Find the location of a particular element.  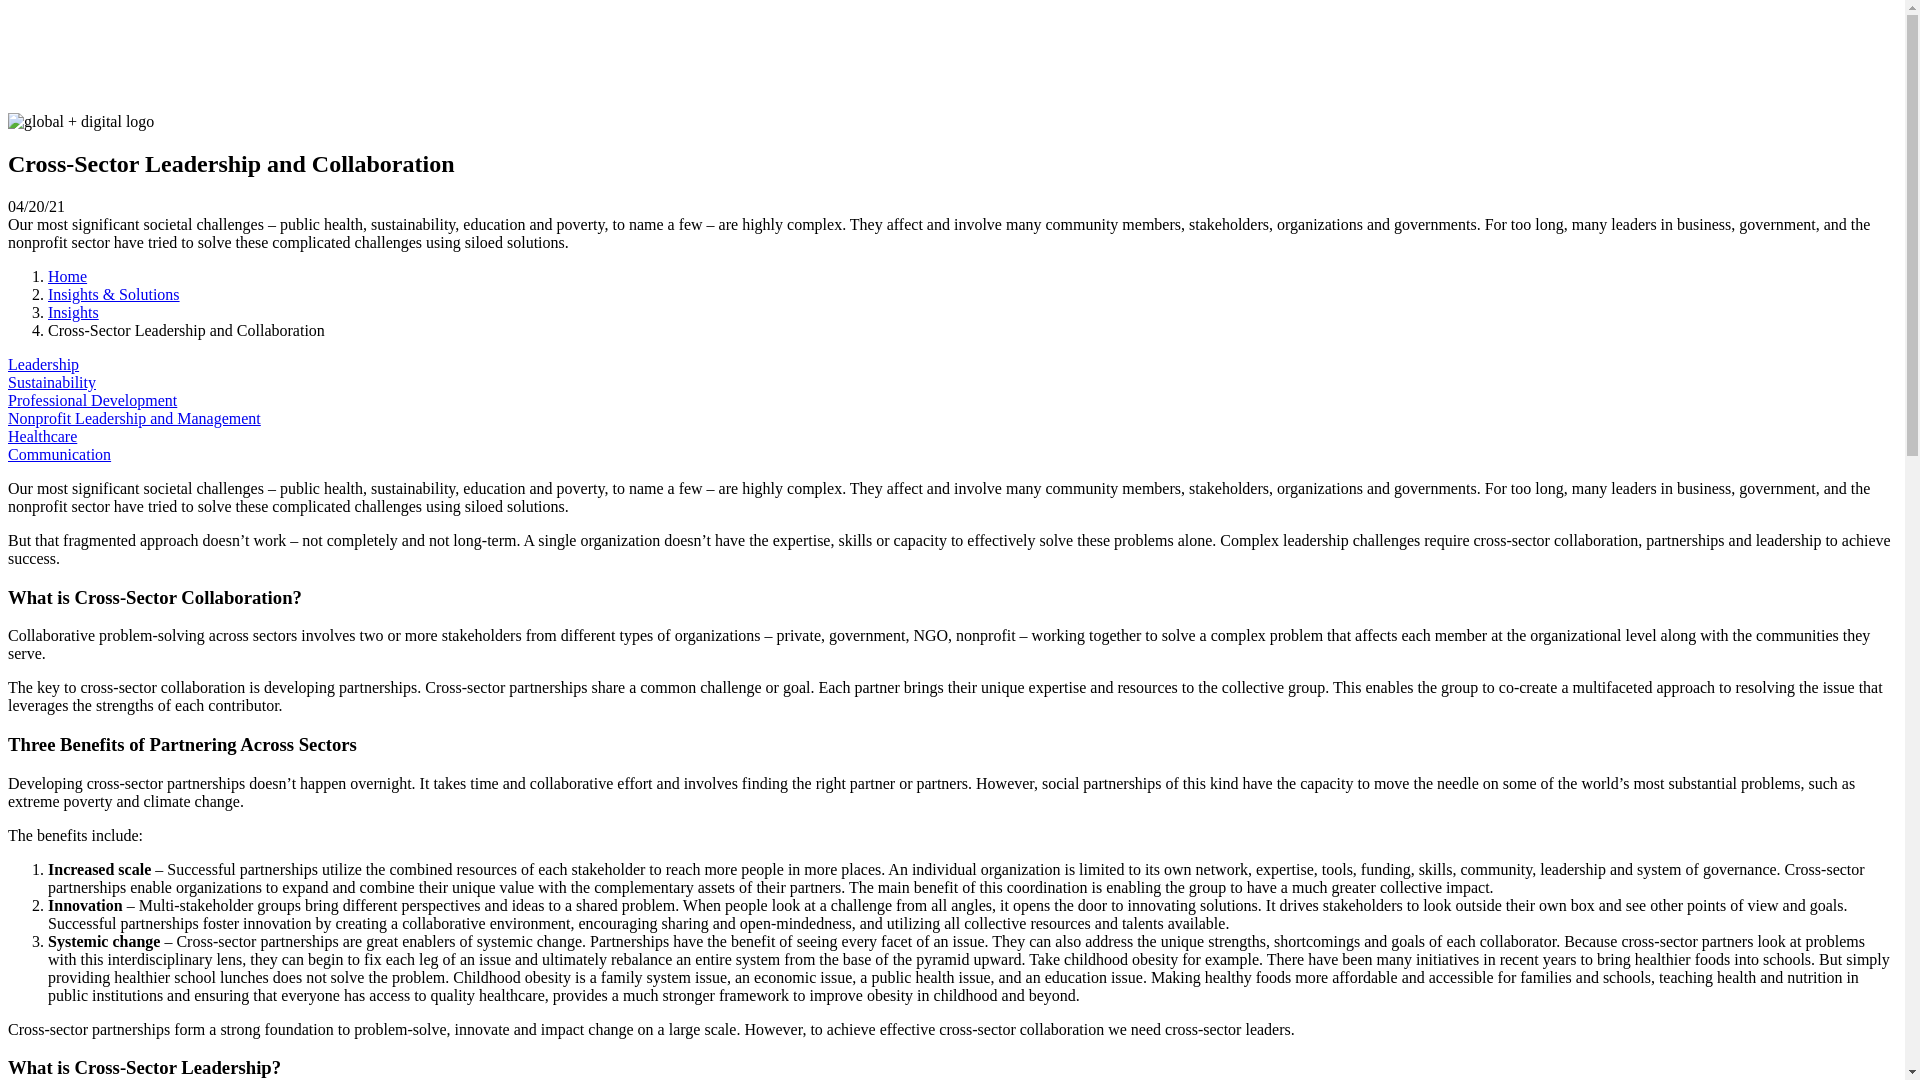

Professional Development is located at coordinates (92, 400).